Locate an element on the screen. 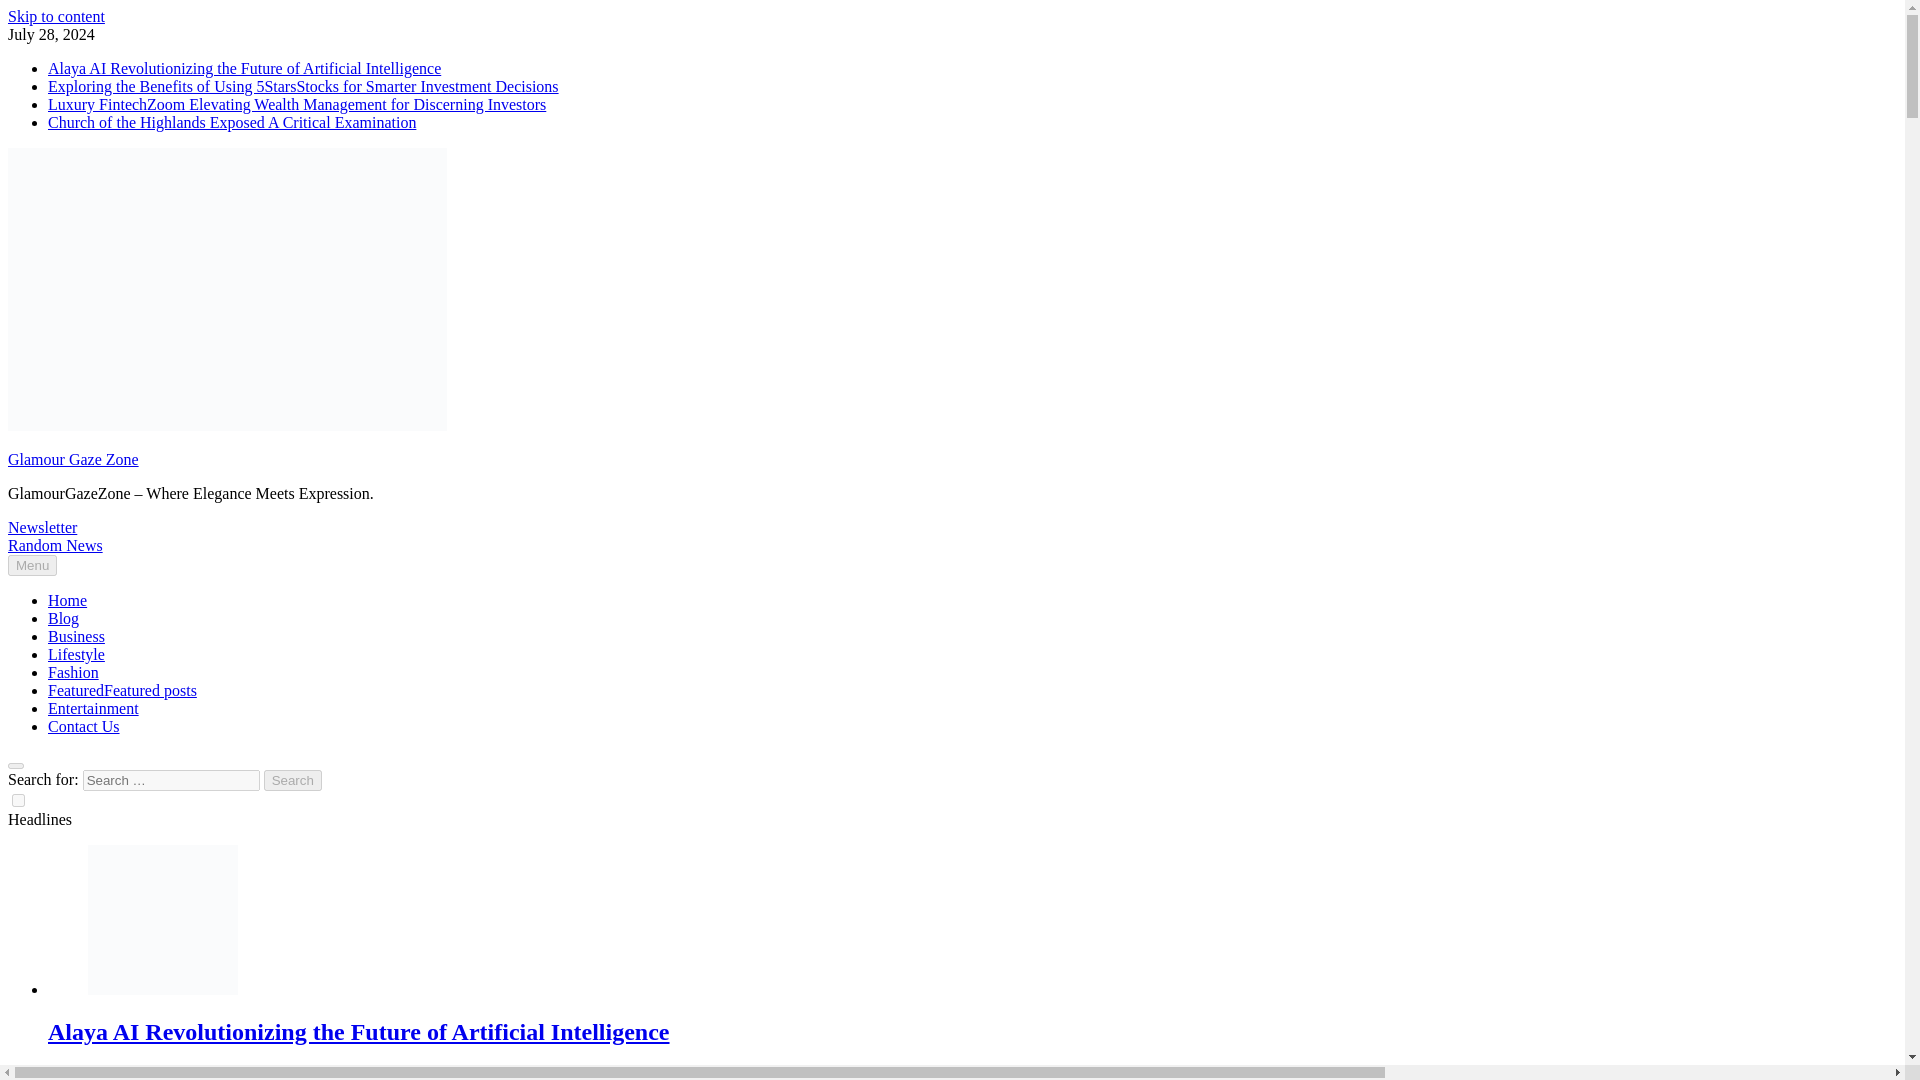  Menu is located at coordinates (32, 565).